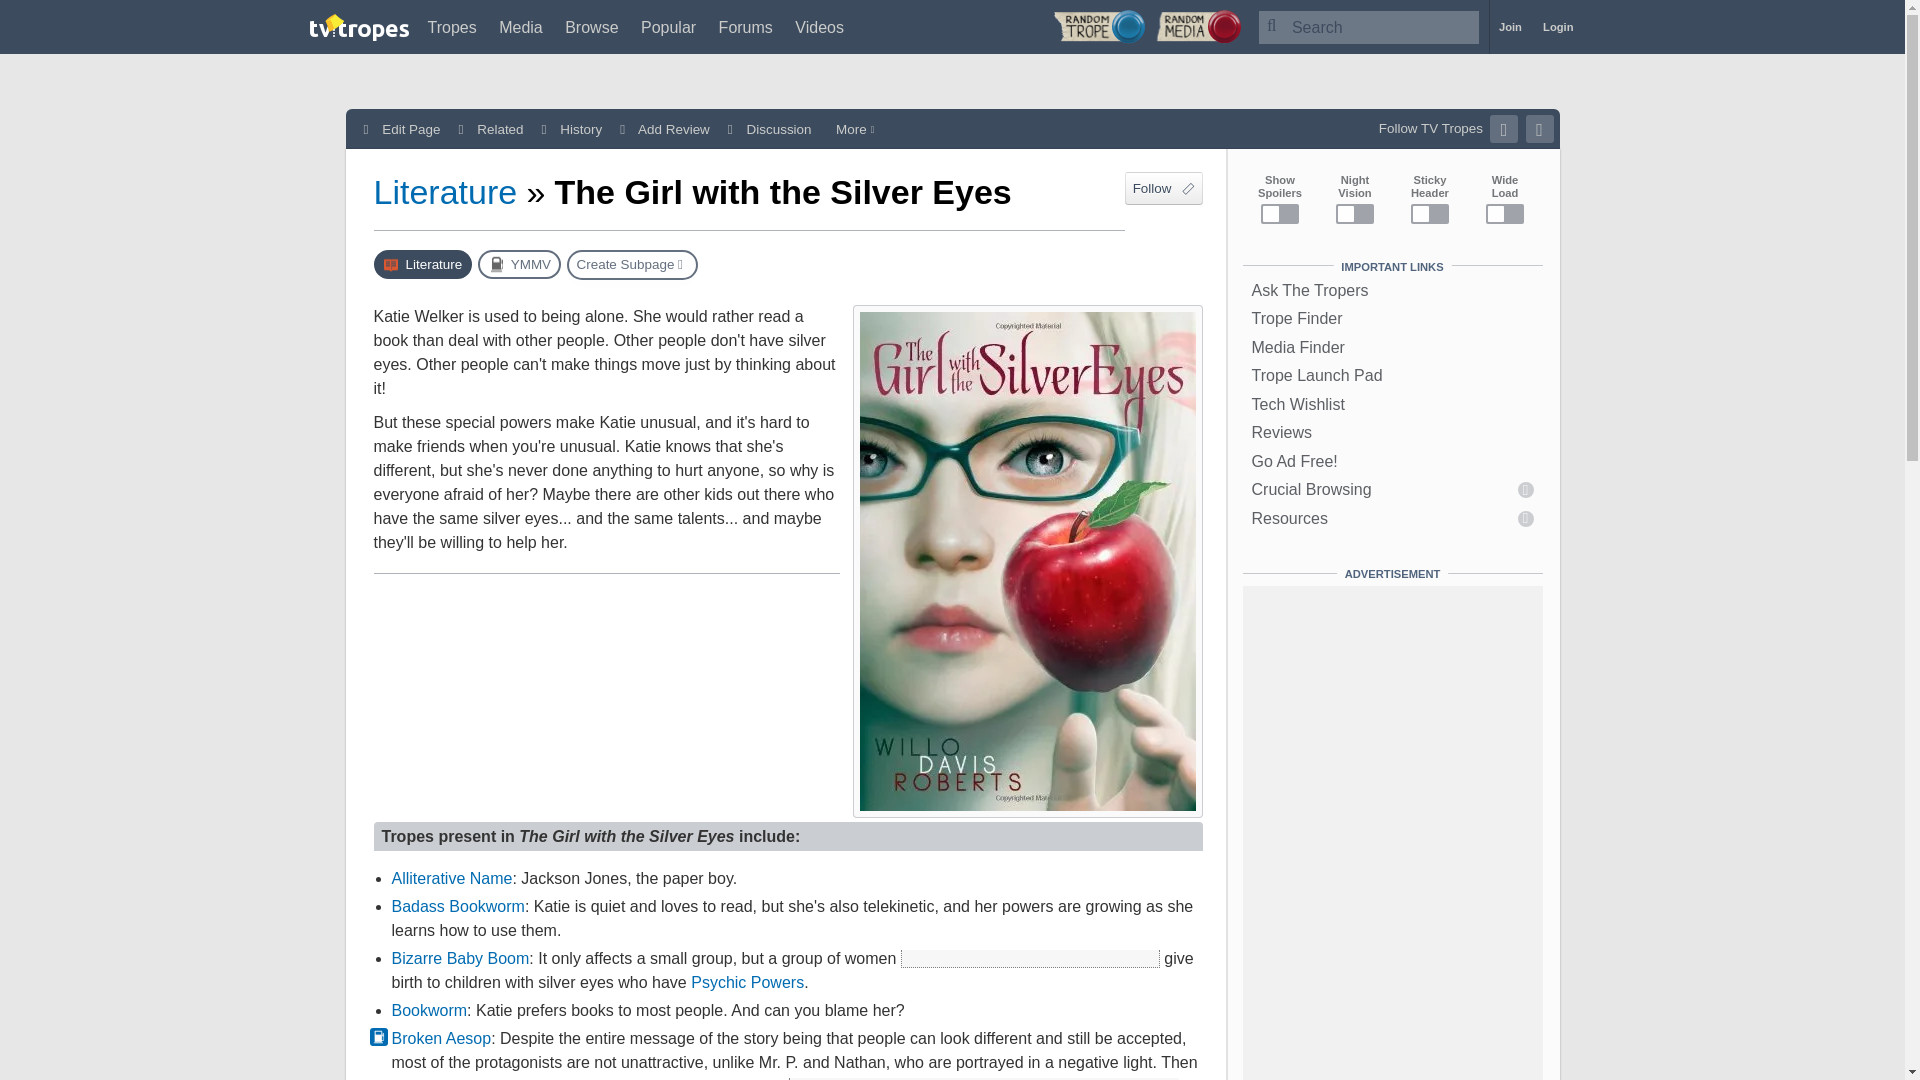 This screenshot has width=1920, height=1080. Describe the element at coordinates (819, 27) in the screenshot. I see `Videos` at that location.